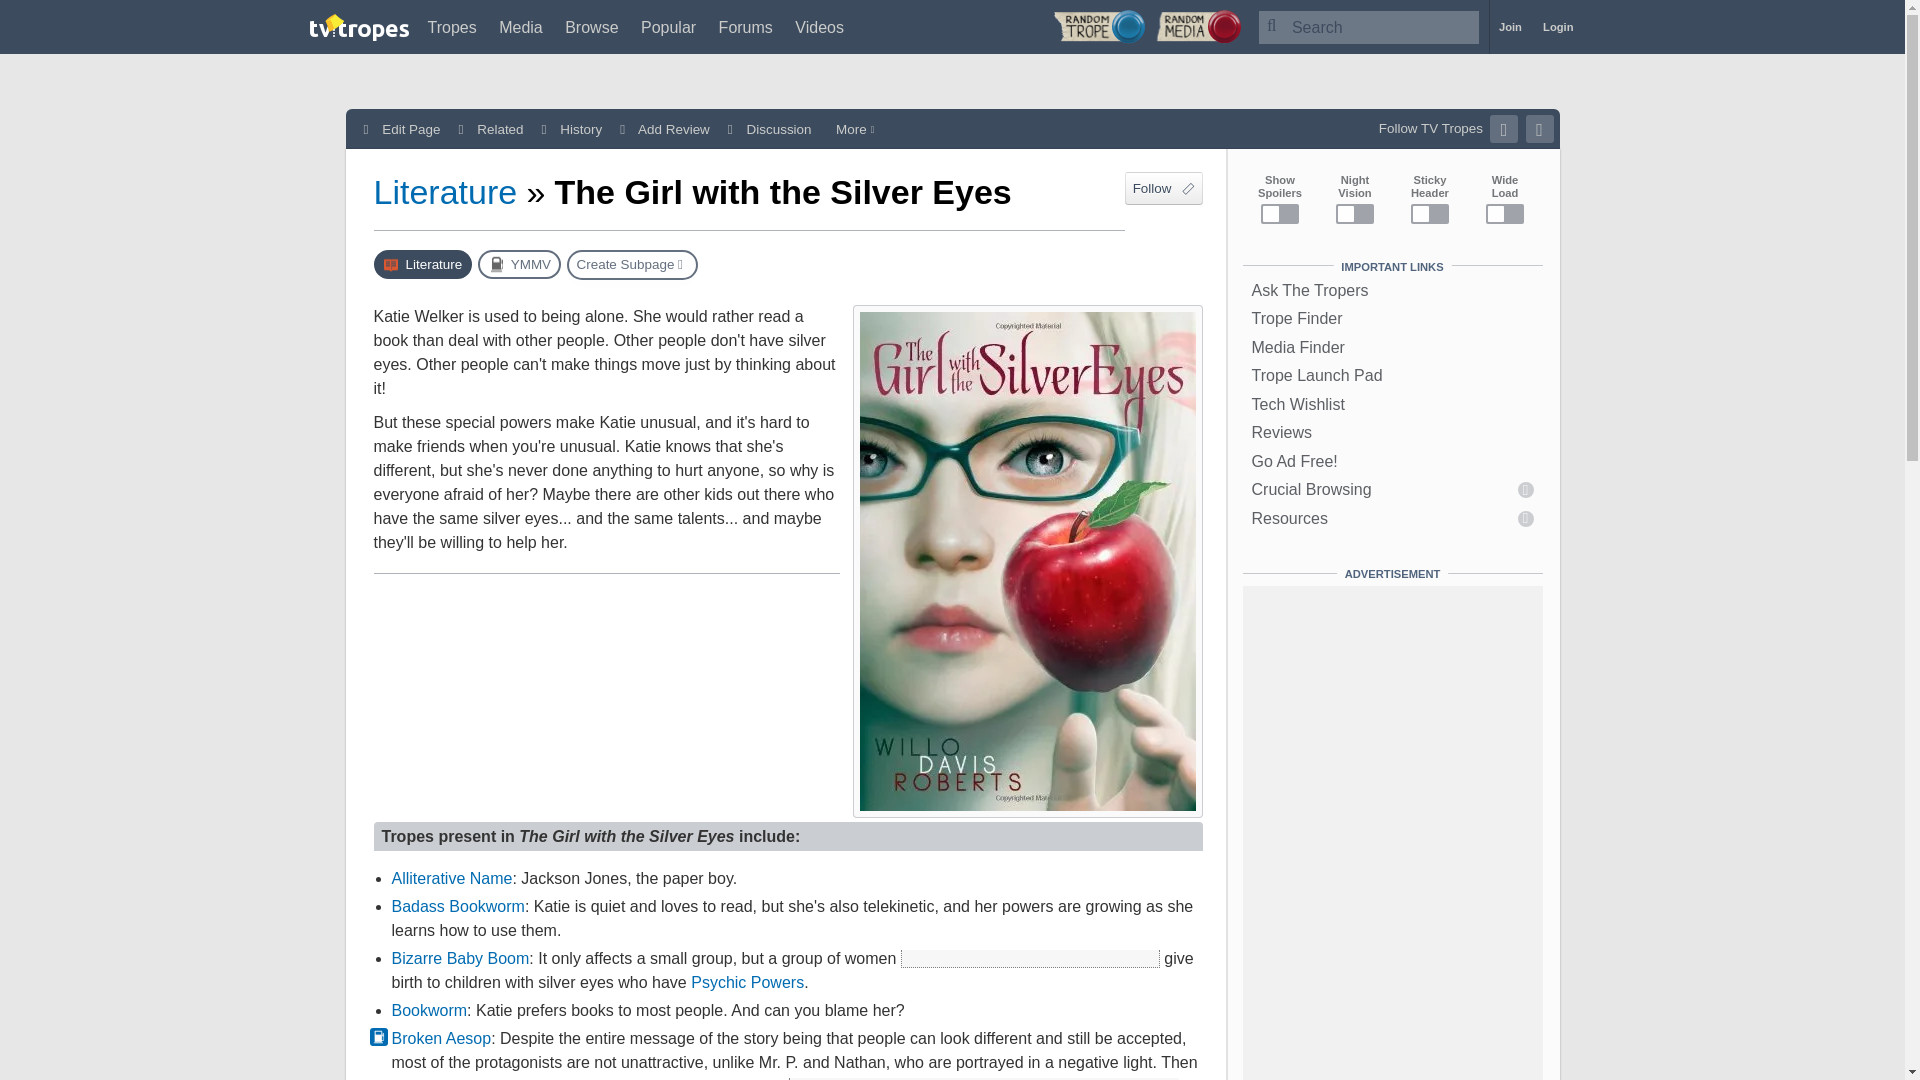 This screenshot has width=1920, height=1080. Describe the element at coordinates (819, 27) in the screenshot. I see `Videos` at that location.